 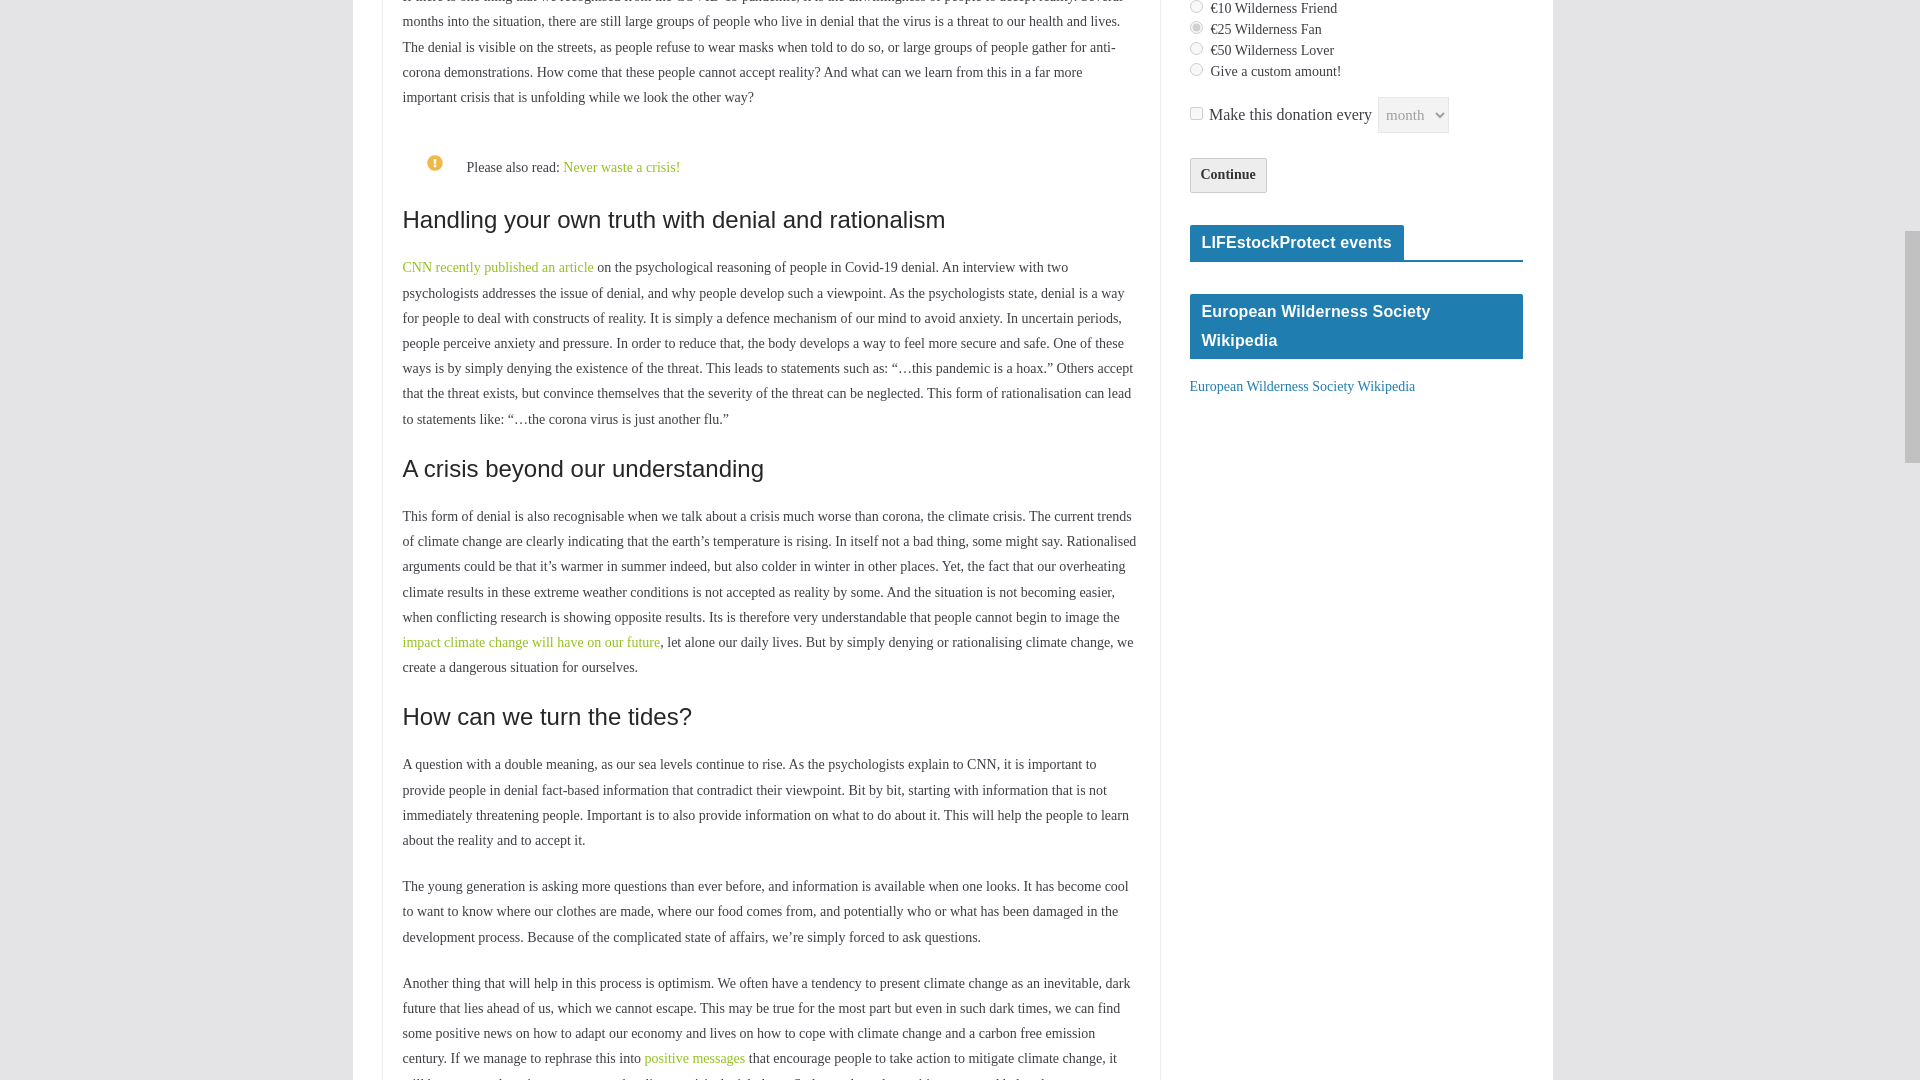 I want to click on custom, so click(x=1196, y=68).